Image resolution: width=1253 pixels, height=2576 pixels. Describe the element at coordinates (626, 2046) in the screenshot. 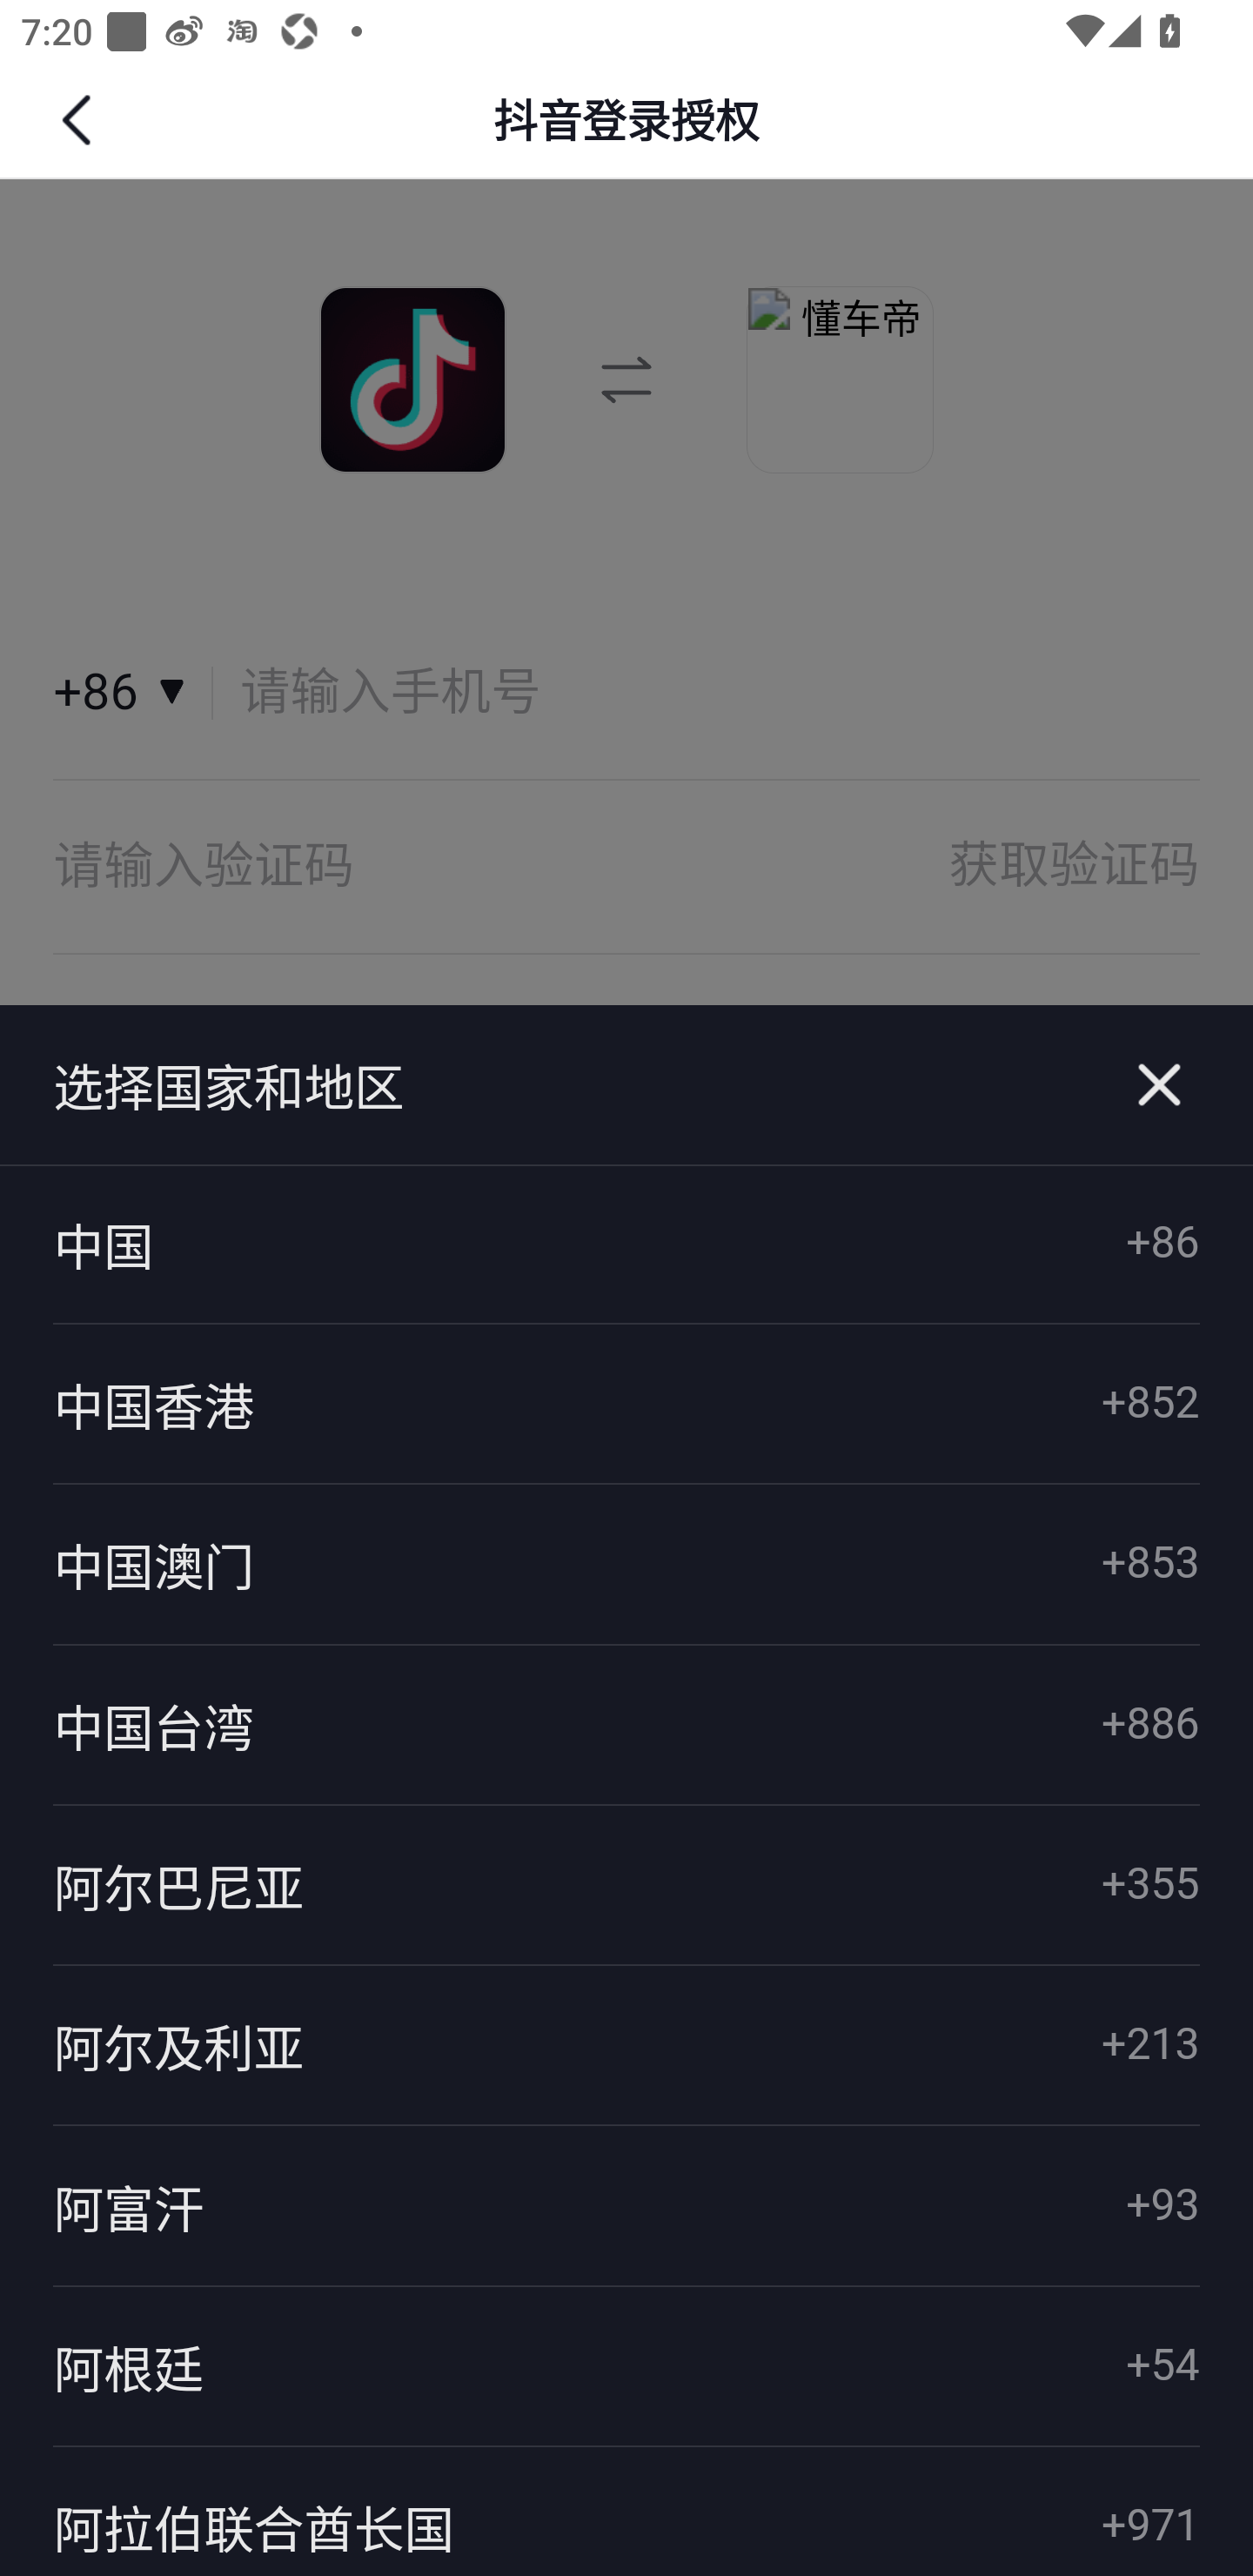

I see `阿尔及利亚+213` at that location.